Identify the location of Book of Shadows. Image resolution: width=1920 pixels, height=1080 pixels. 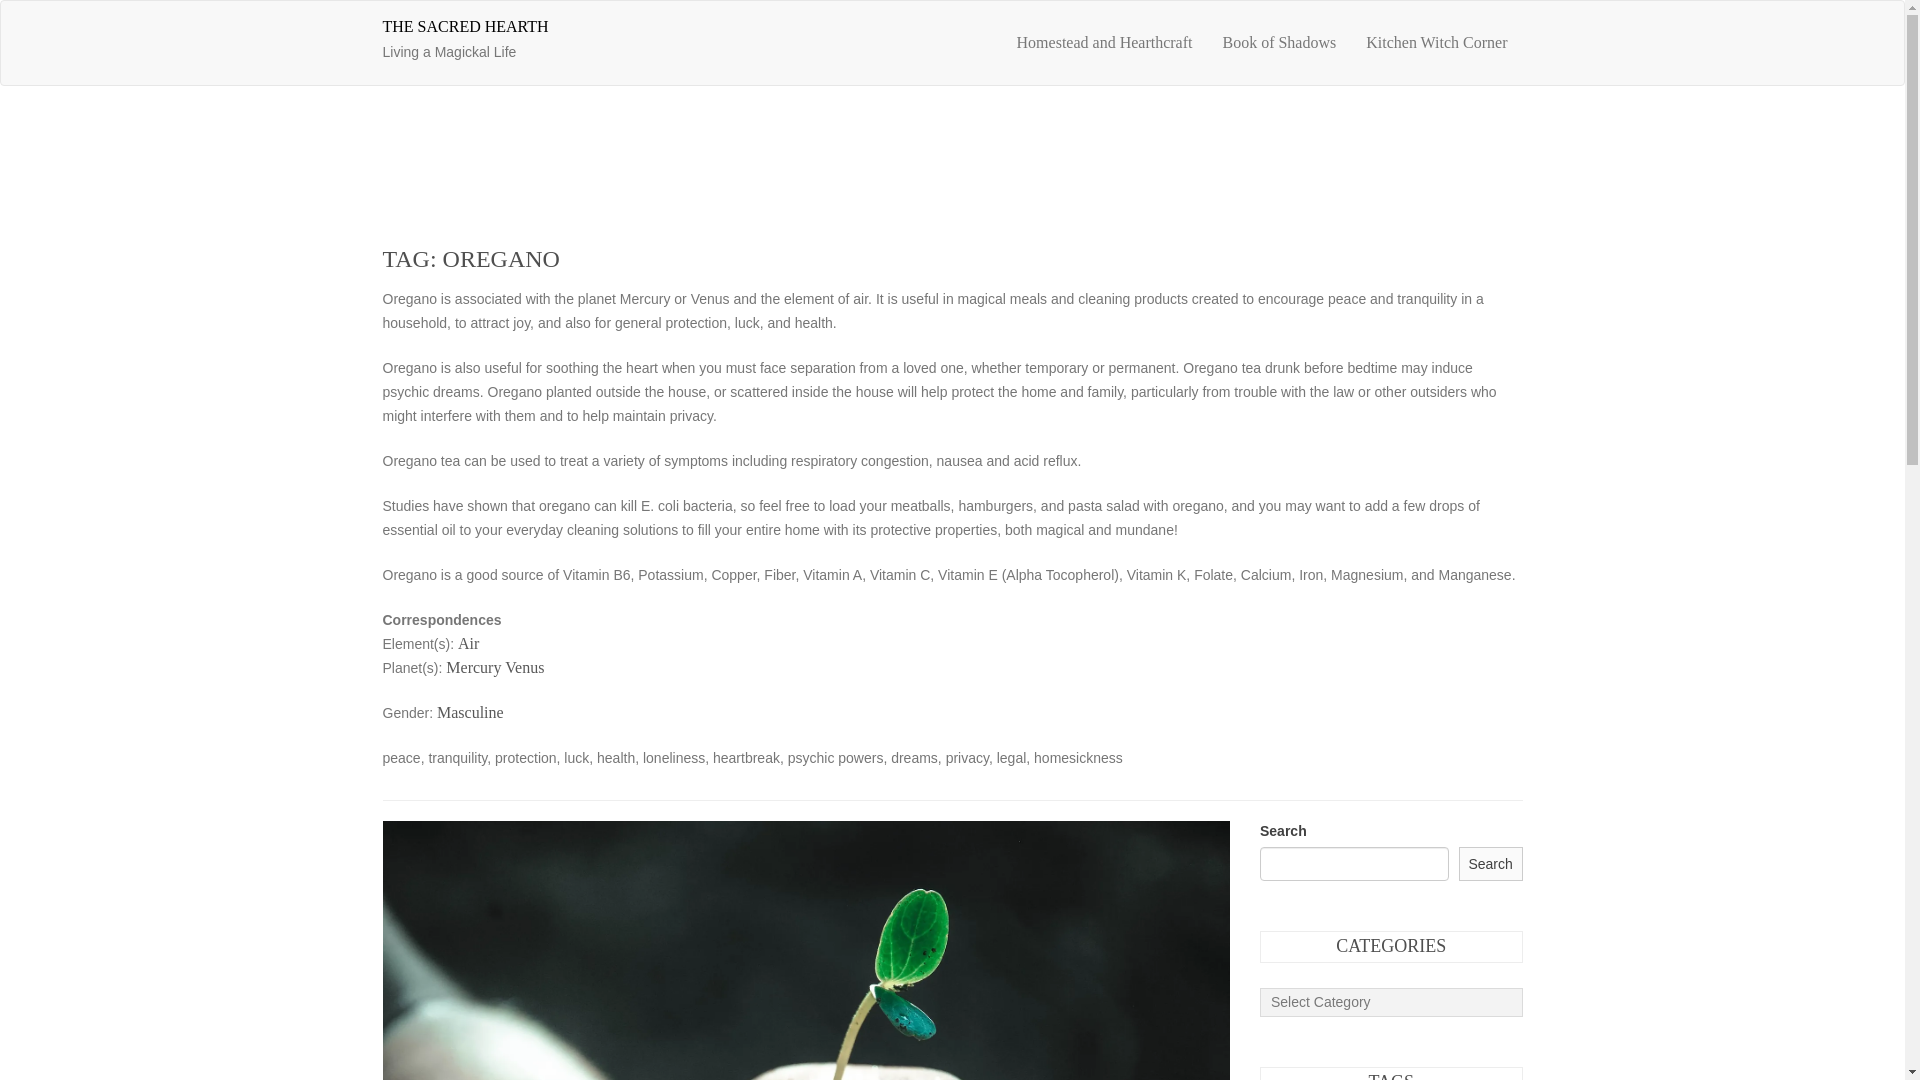
(470, 712).